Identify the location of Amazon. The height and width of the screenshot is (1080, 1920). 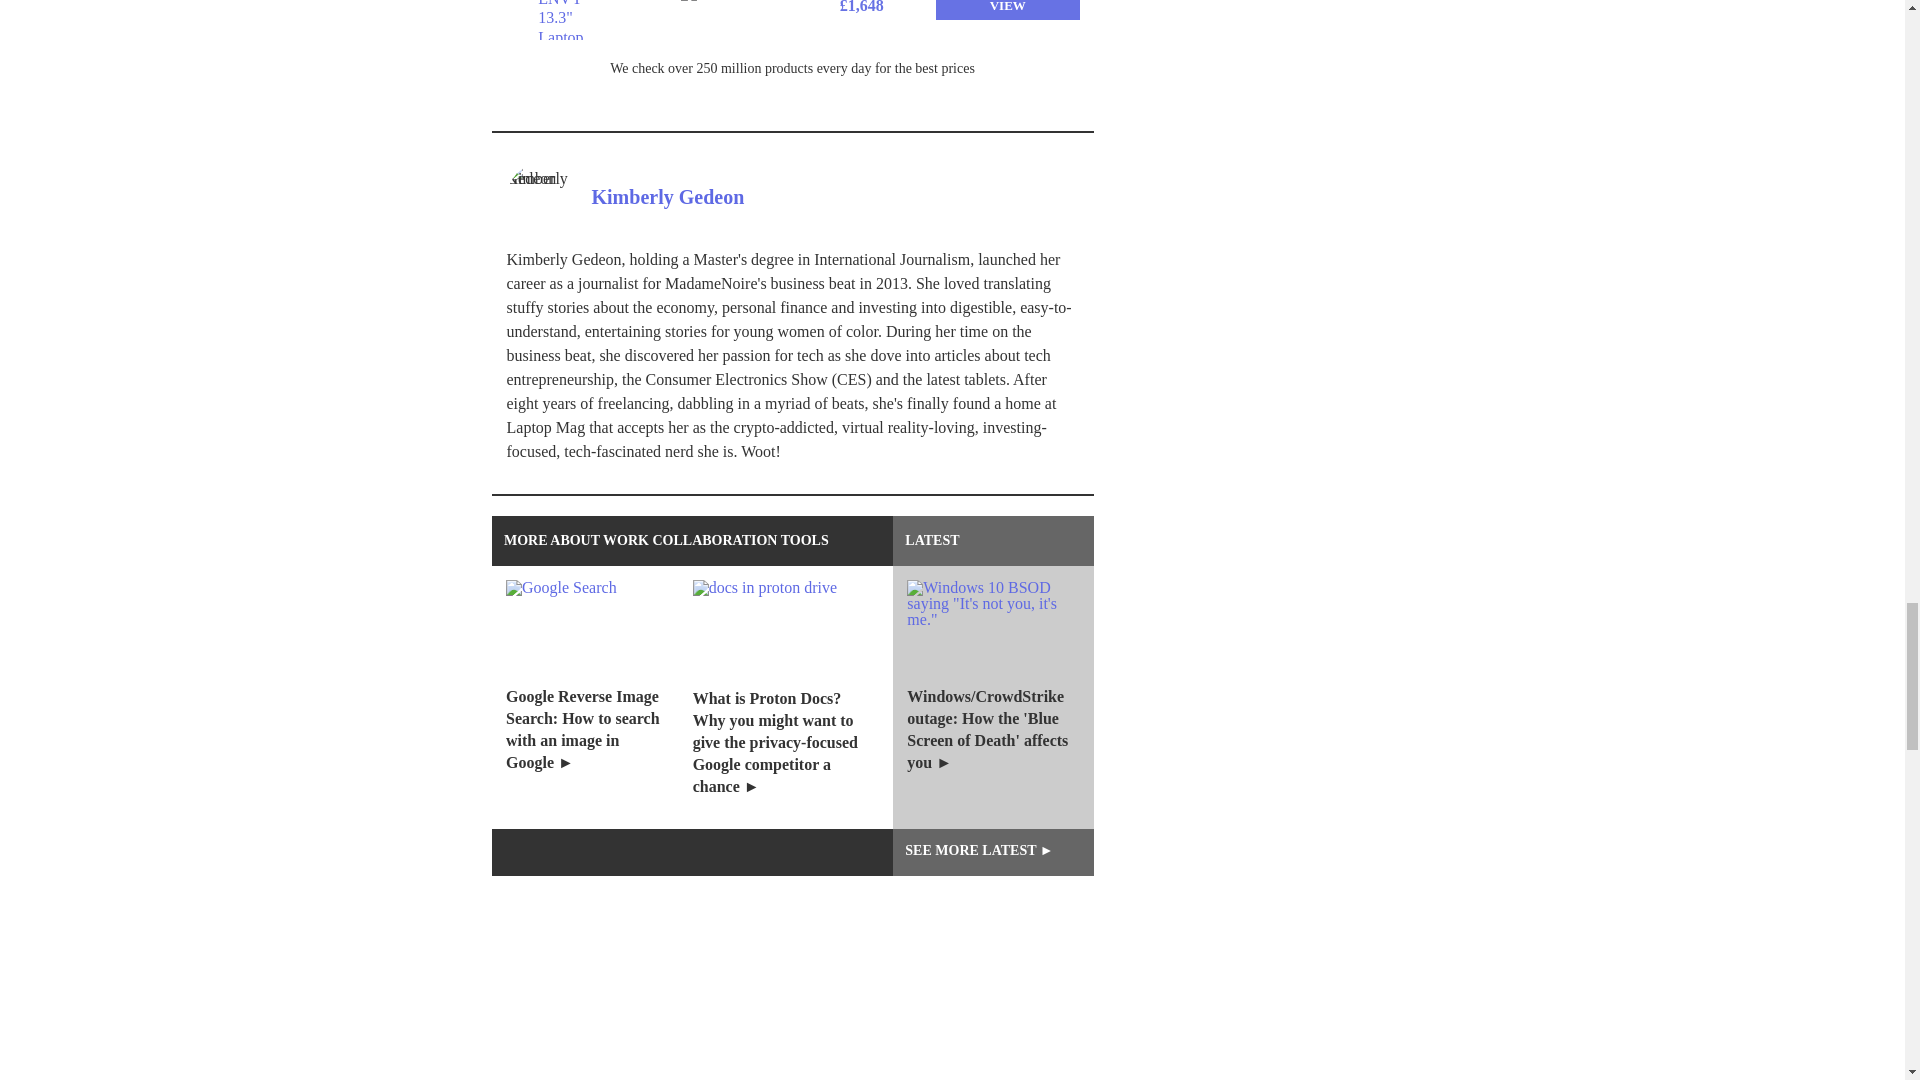
(720, 12).